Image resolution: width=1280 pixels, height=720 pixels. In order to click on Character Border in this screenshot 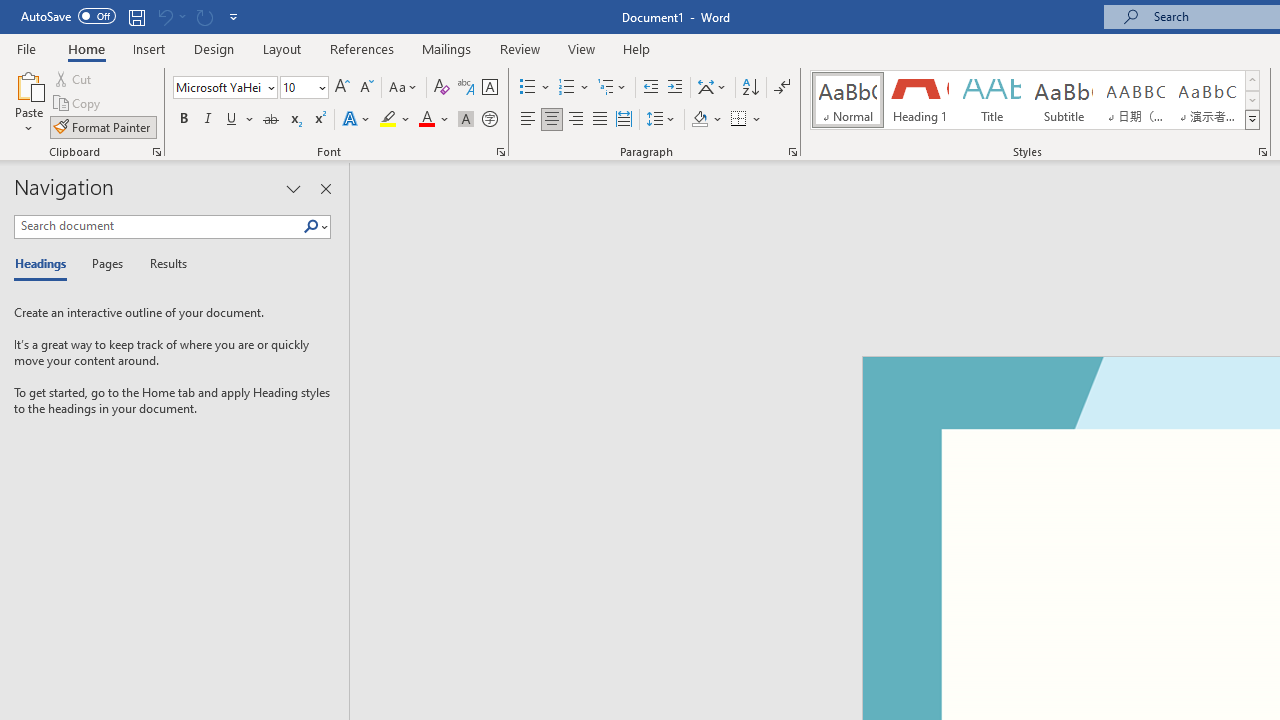, I will do `click(489, 88)`.